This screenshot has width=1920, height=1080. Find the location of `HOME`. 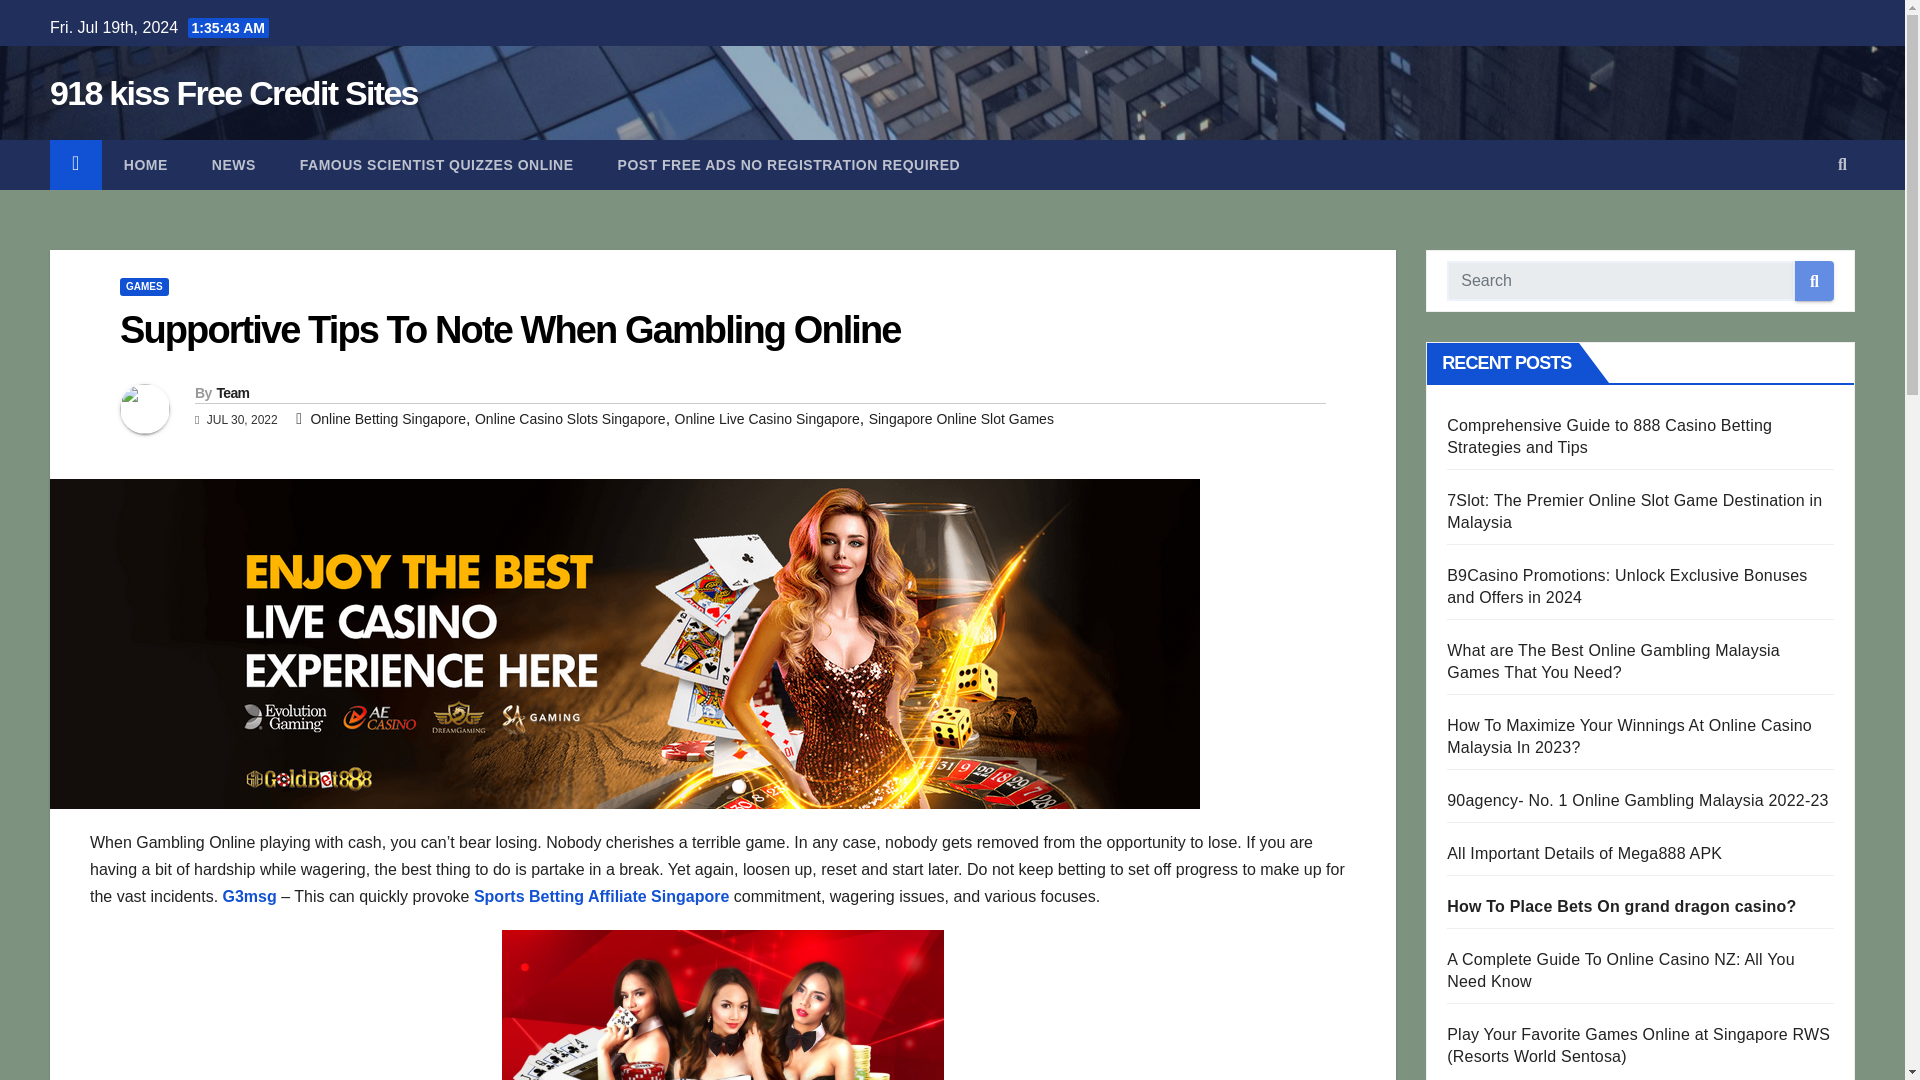

HOME is located at coordinates (146, 165).